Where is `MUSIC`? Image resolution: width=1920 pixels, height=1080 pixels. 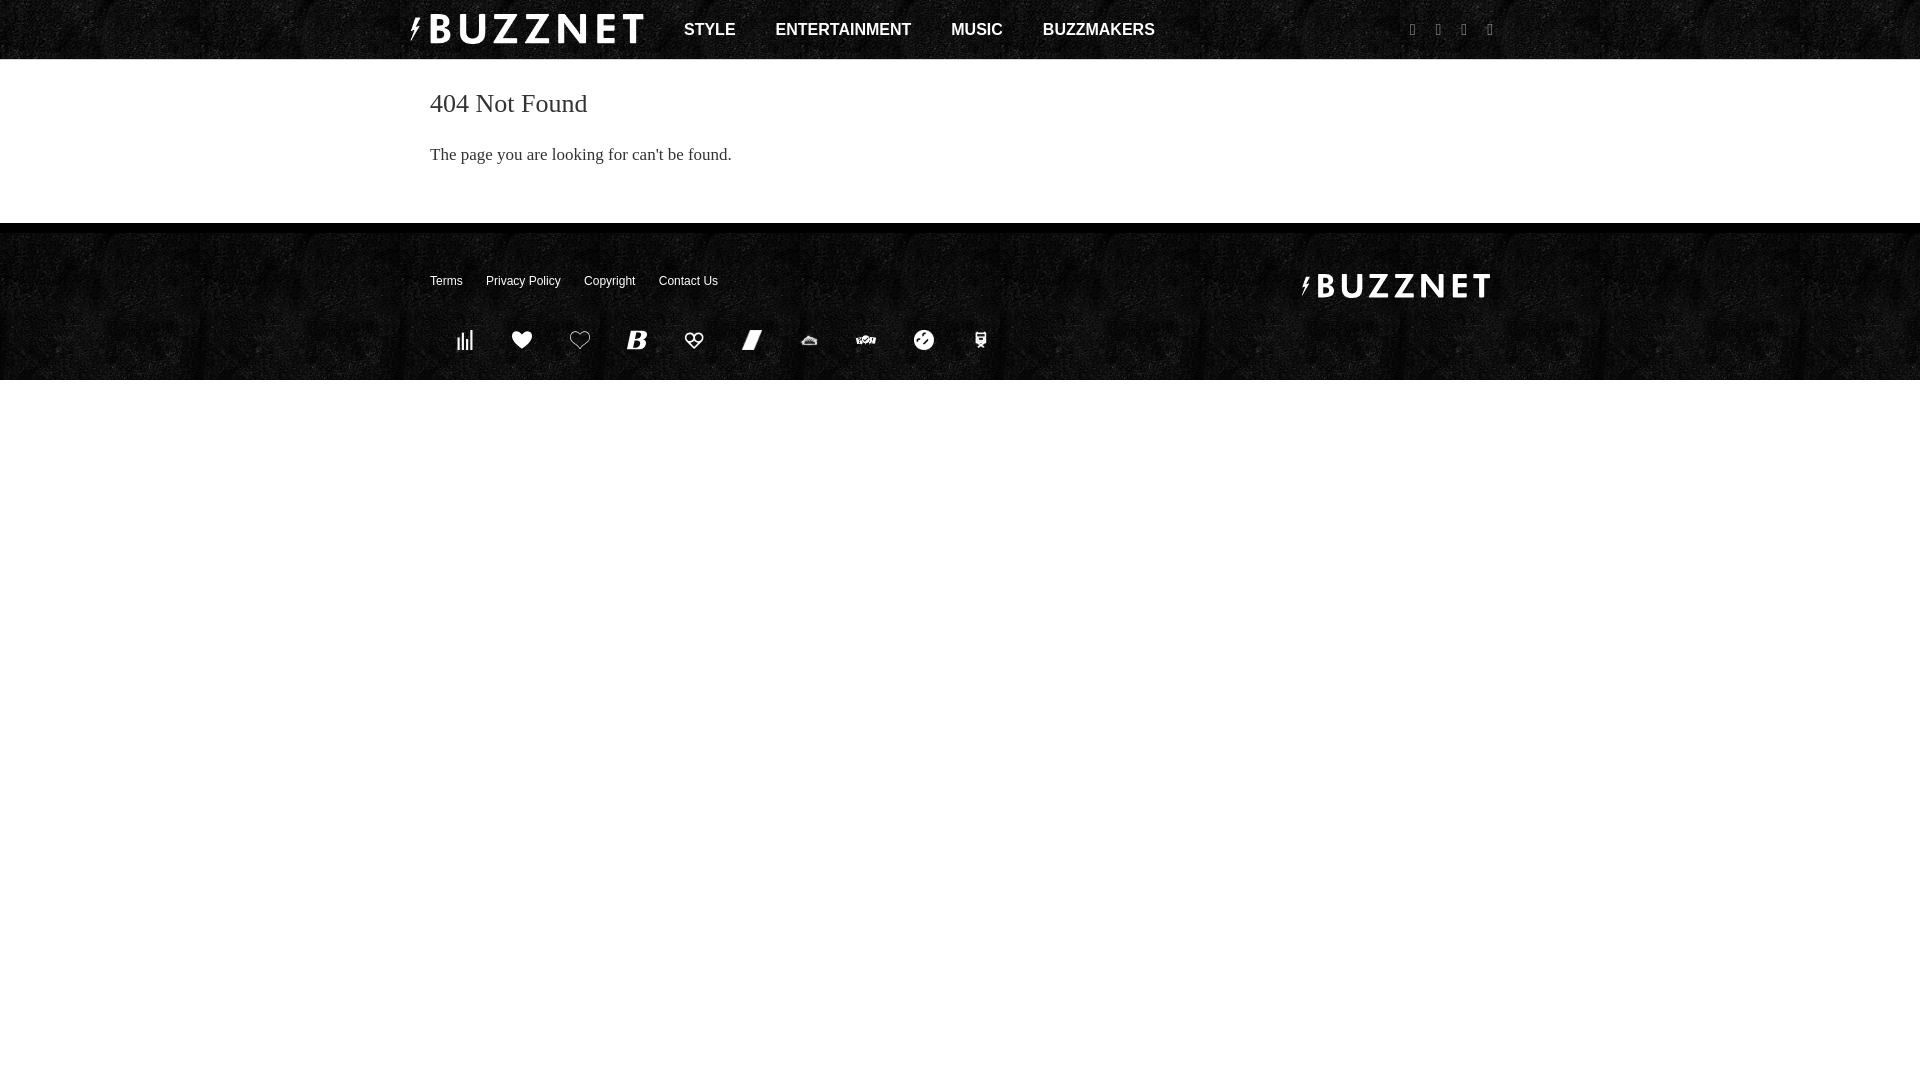
MUSIC is located at coordinates (976, 29).